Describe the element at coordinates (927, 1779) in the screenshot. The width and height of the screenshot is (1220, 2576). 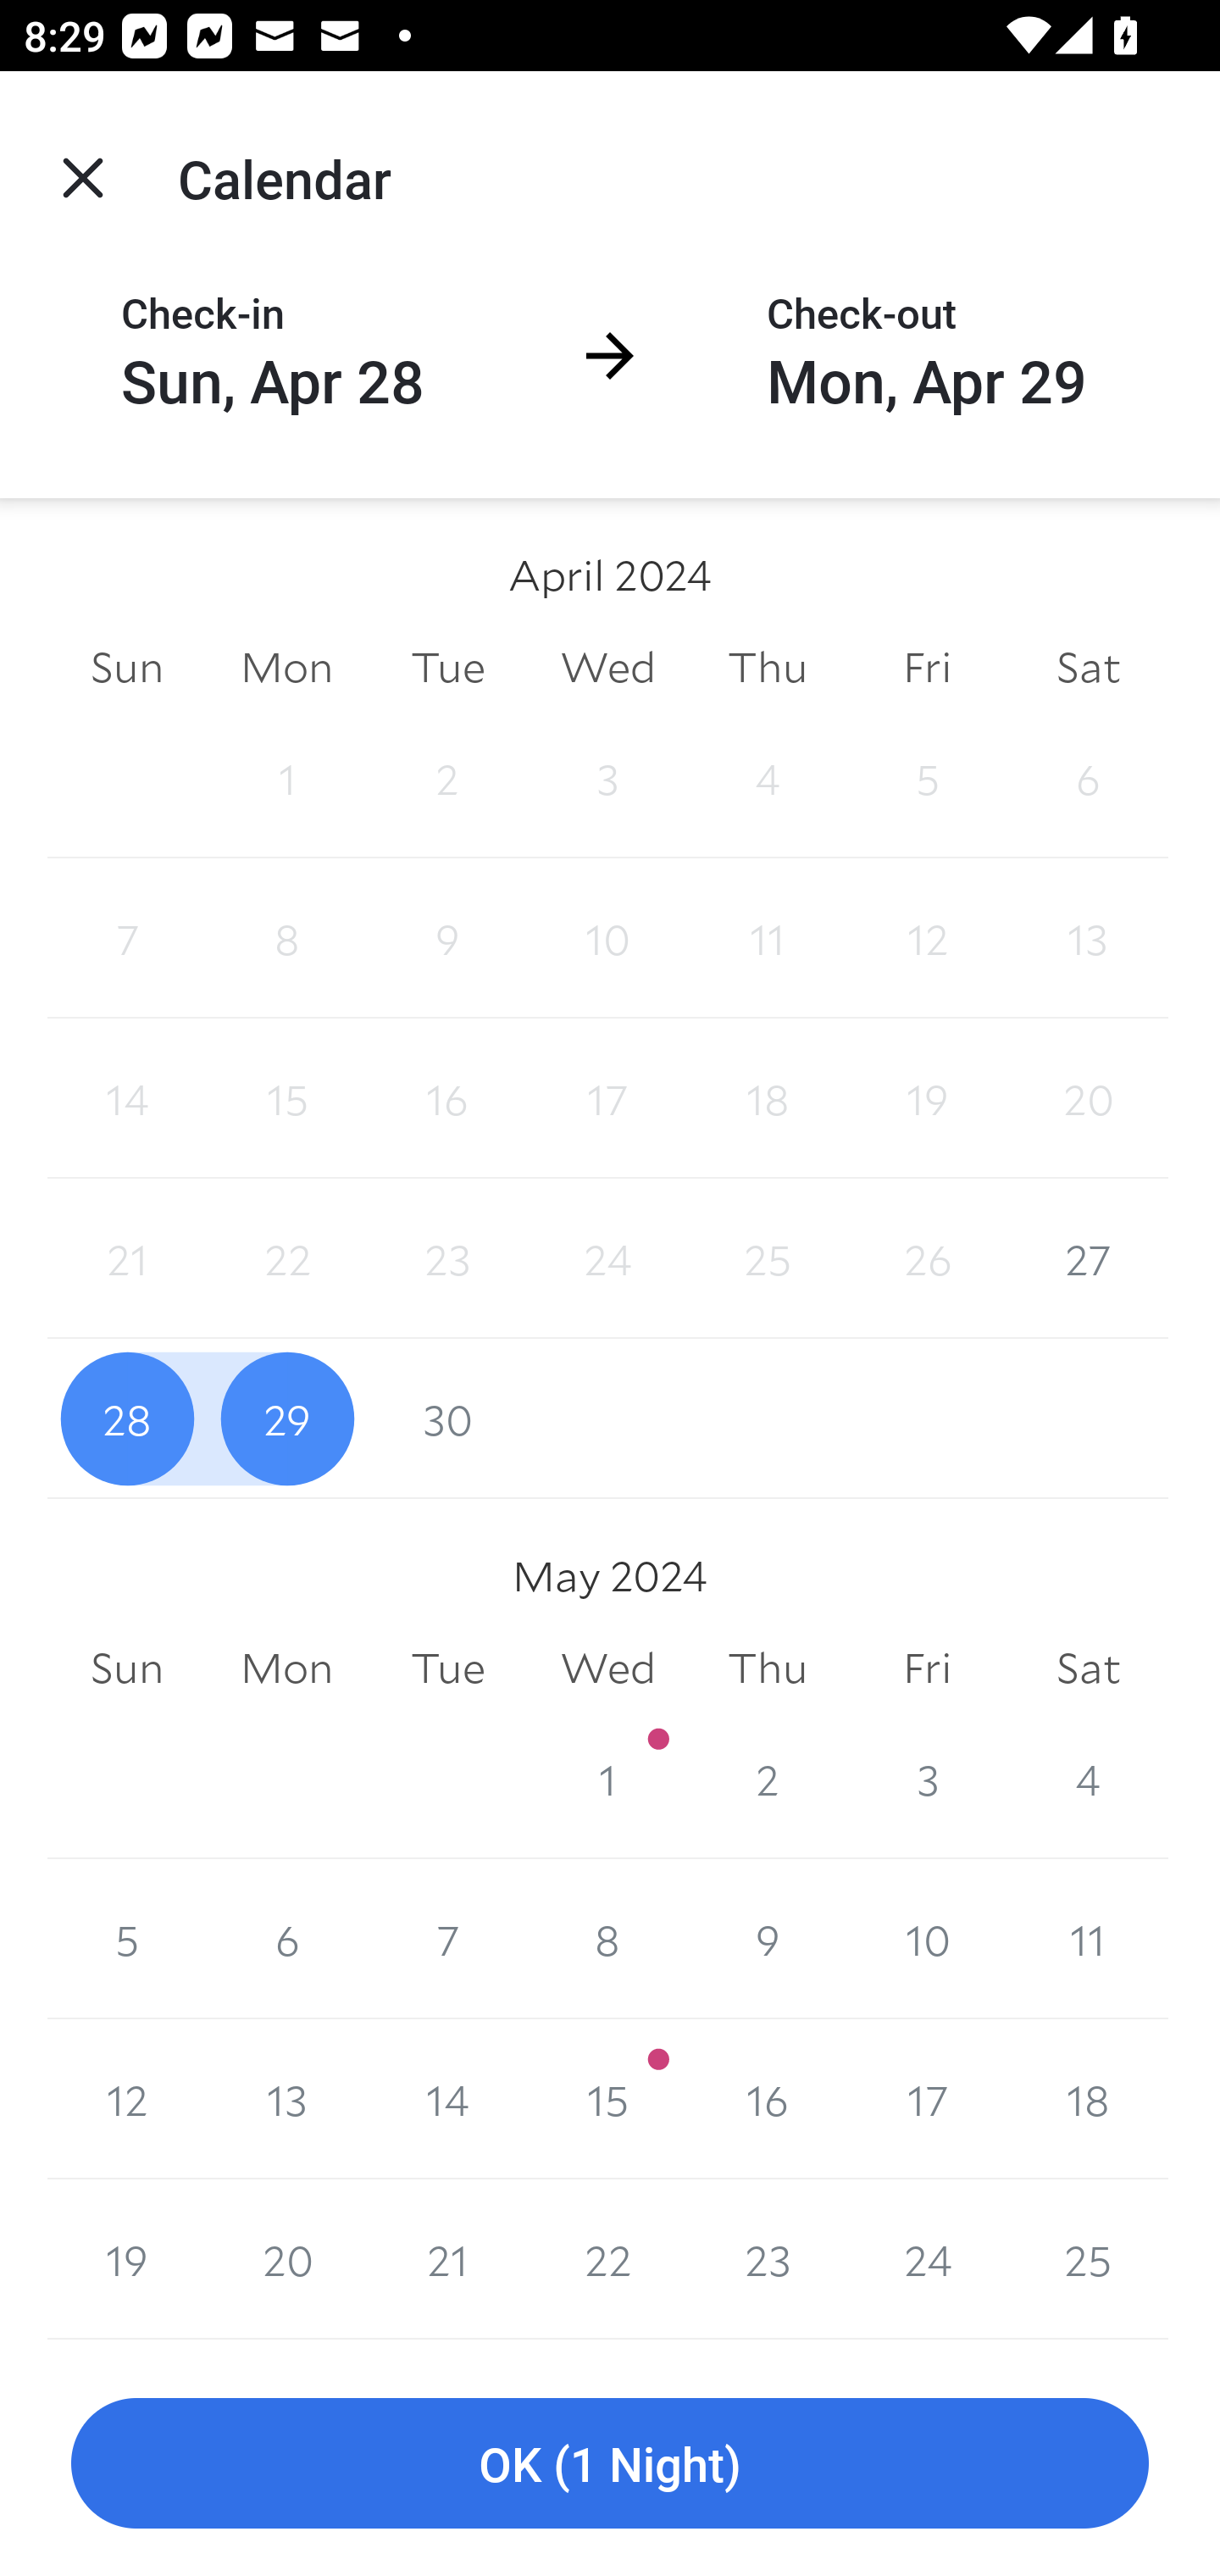
I see `3 3 May 2024` at that location.